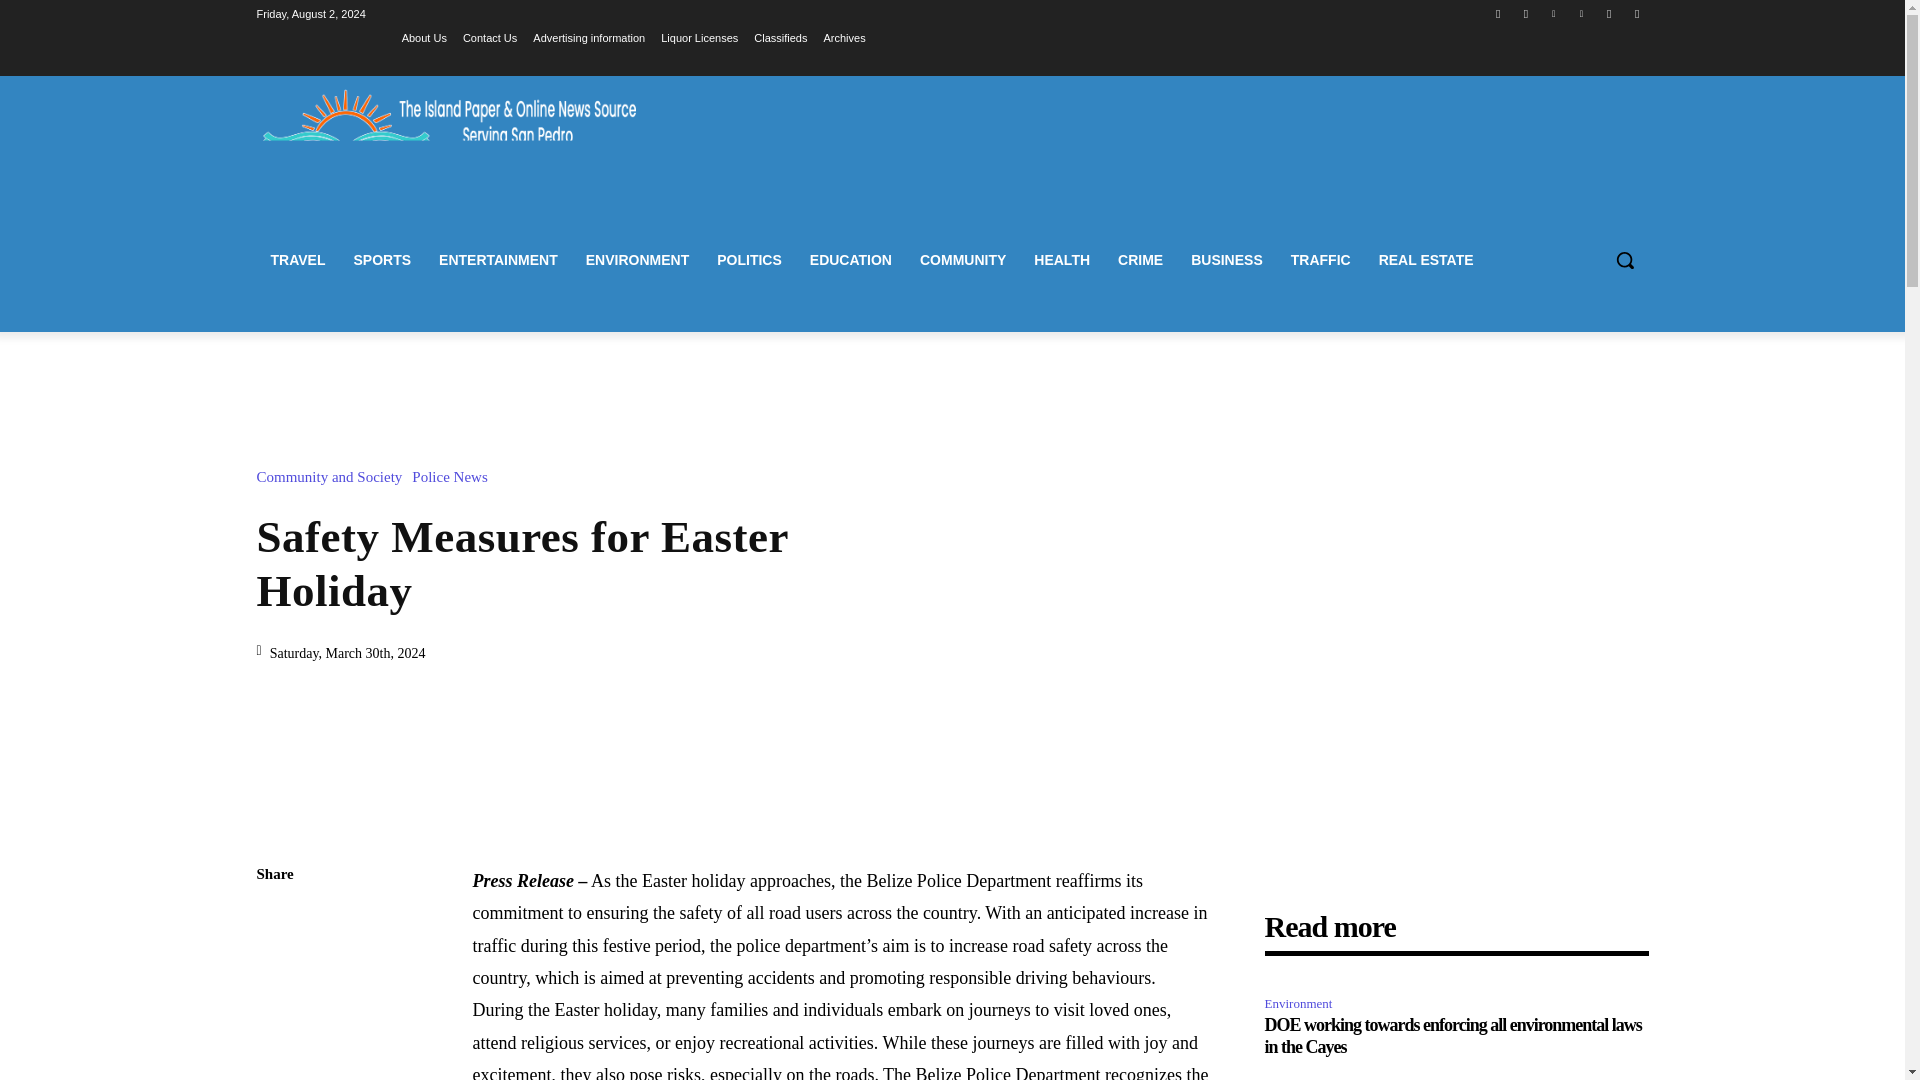 The image size is (1920, 1080). I want to click on Pinterest, so click(1582, 13).